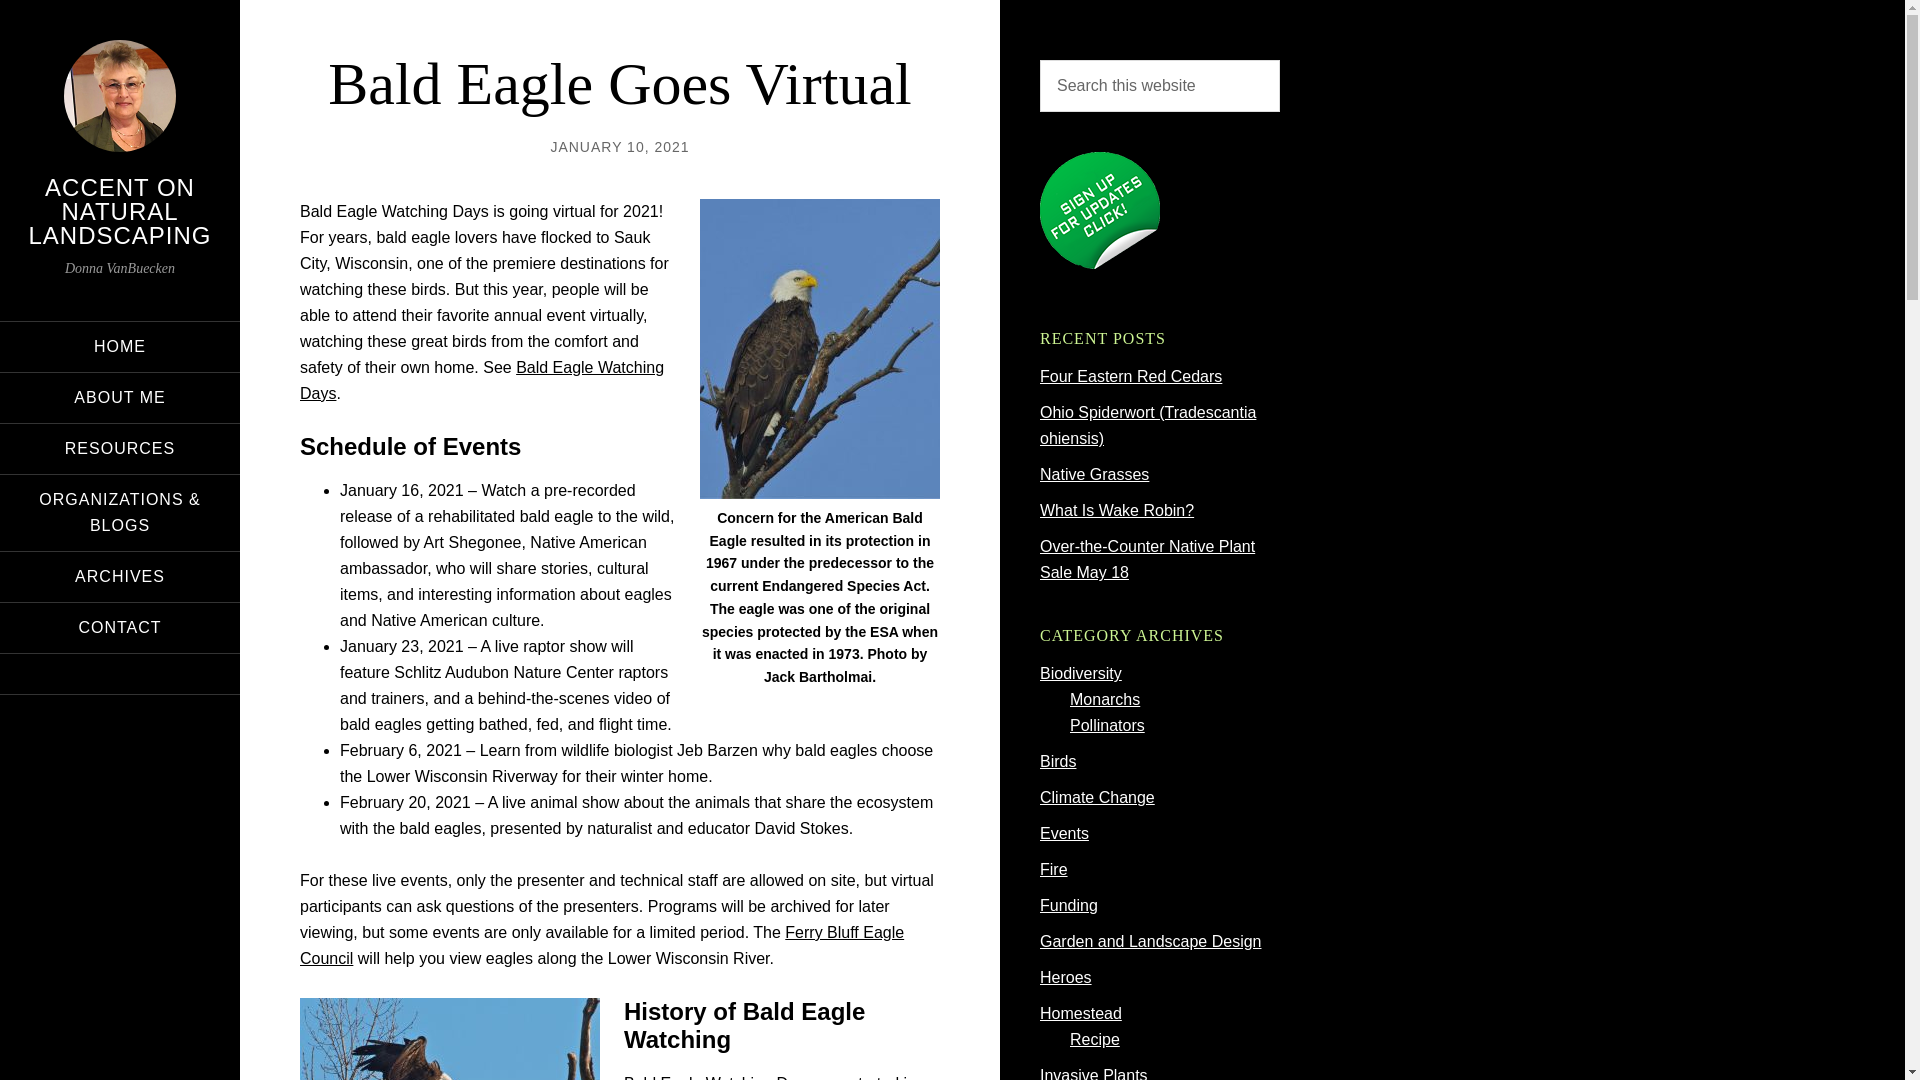 This screenshot has height=1080, width=1920. Describe the element at coordinates (1130, 376) in the screenshot. I see `Four Eastern Red Cedars` at that location.